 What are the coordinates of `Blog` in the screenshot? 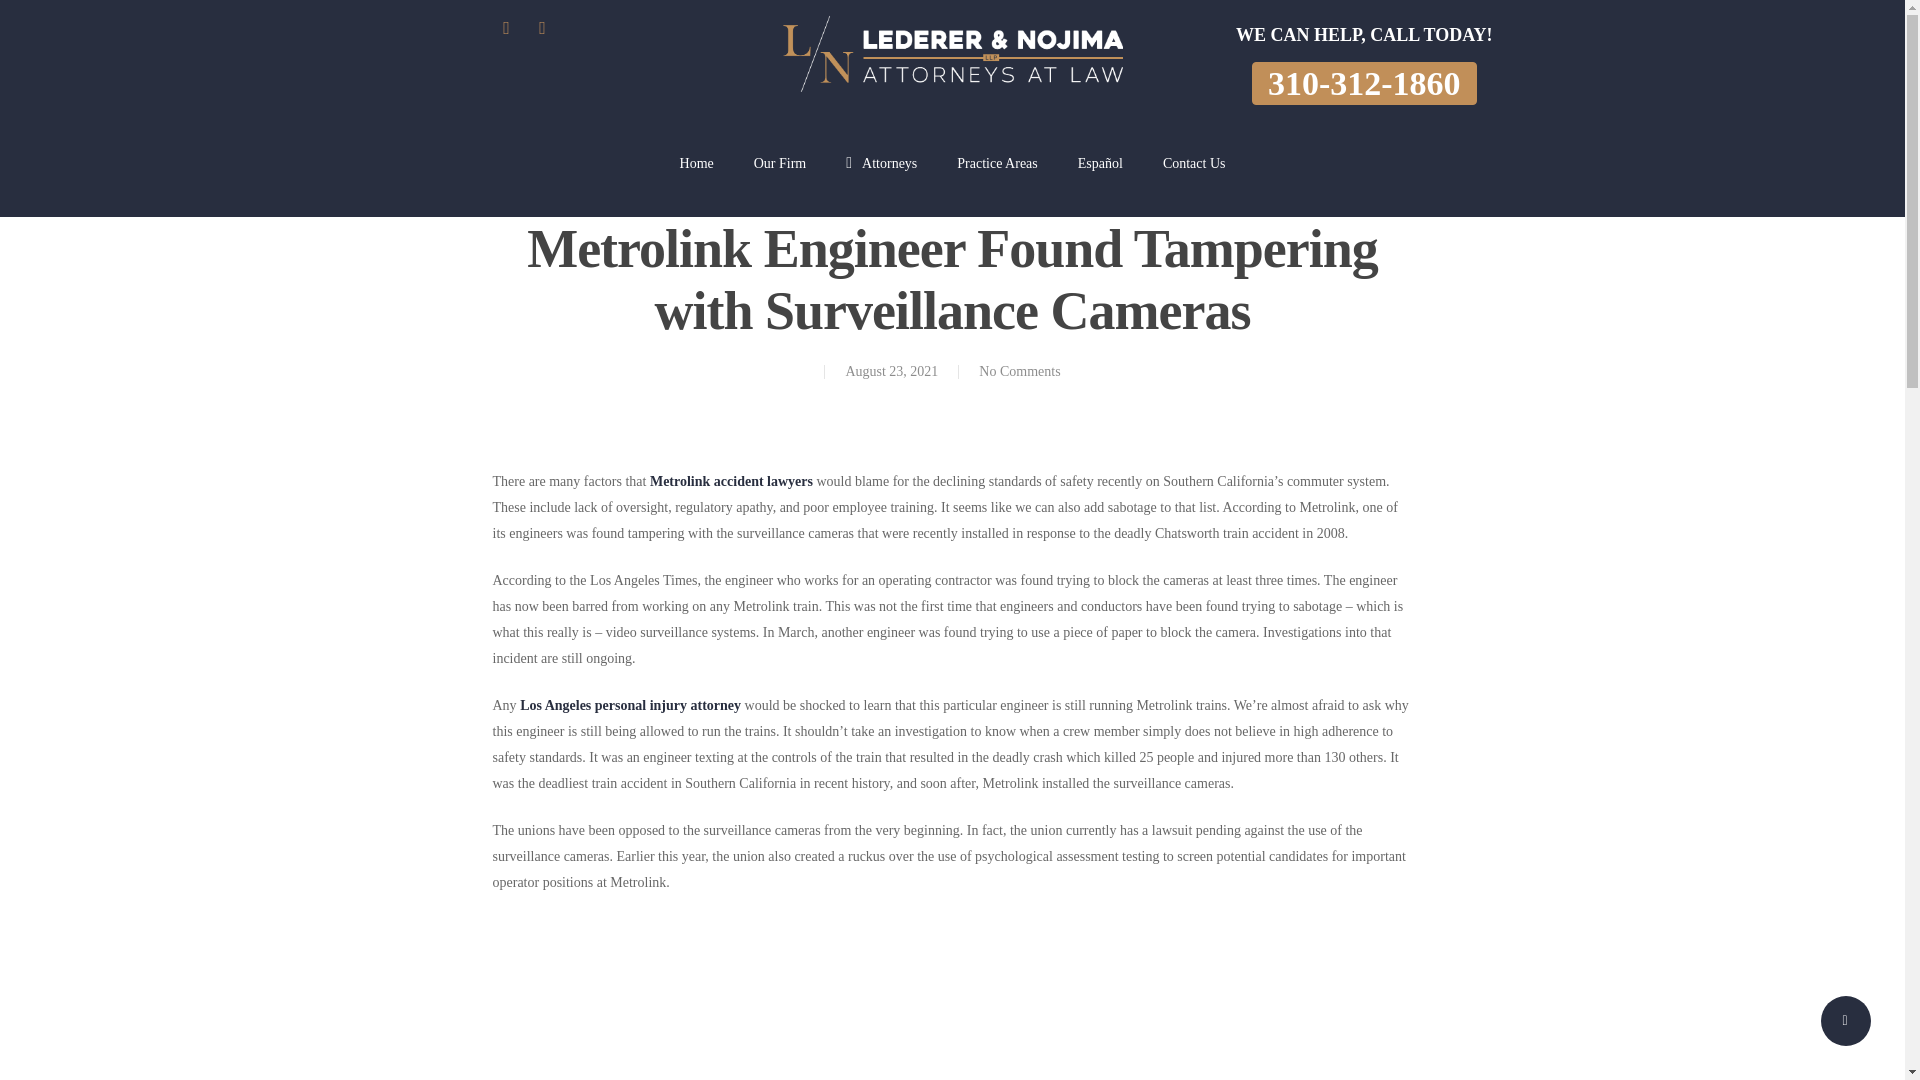 It's located at (956, 180).